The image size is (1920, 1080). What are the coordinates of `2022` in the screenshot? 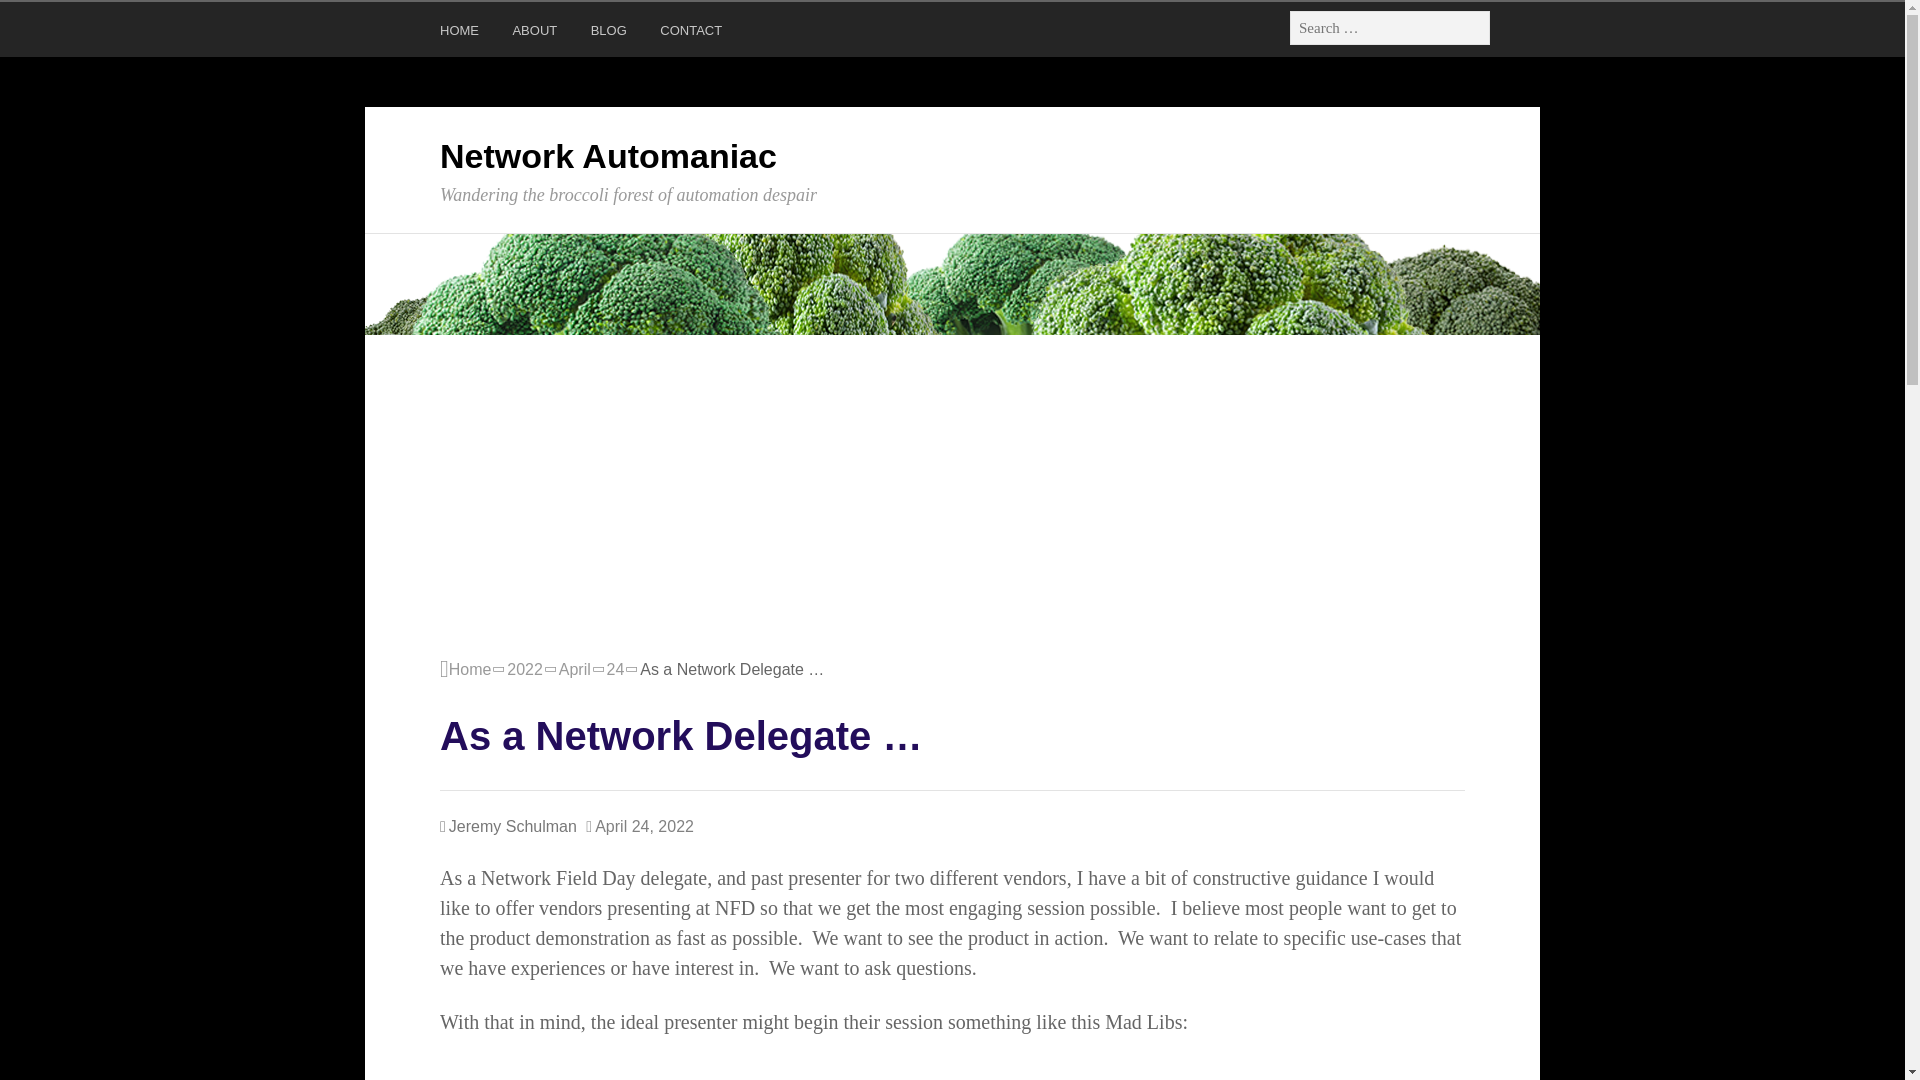 It's located at (524, 669).